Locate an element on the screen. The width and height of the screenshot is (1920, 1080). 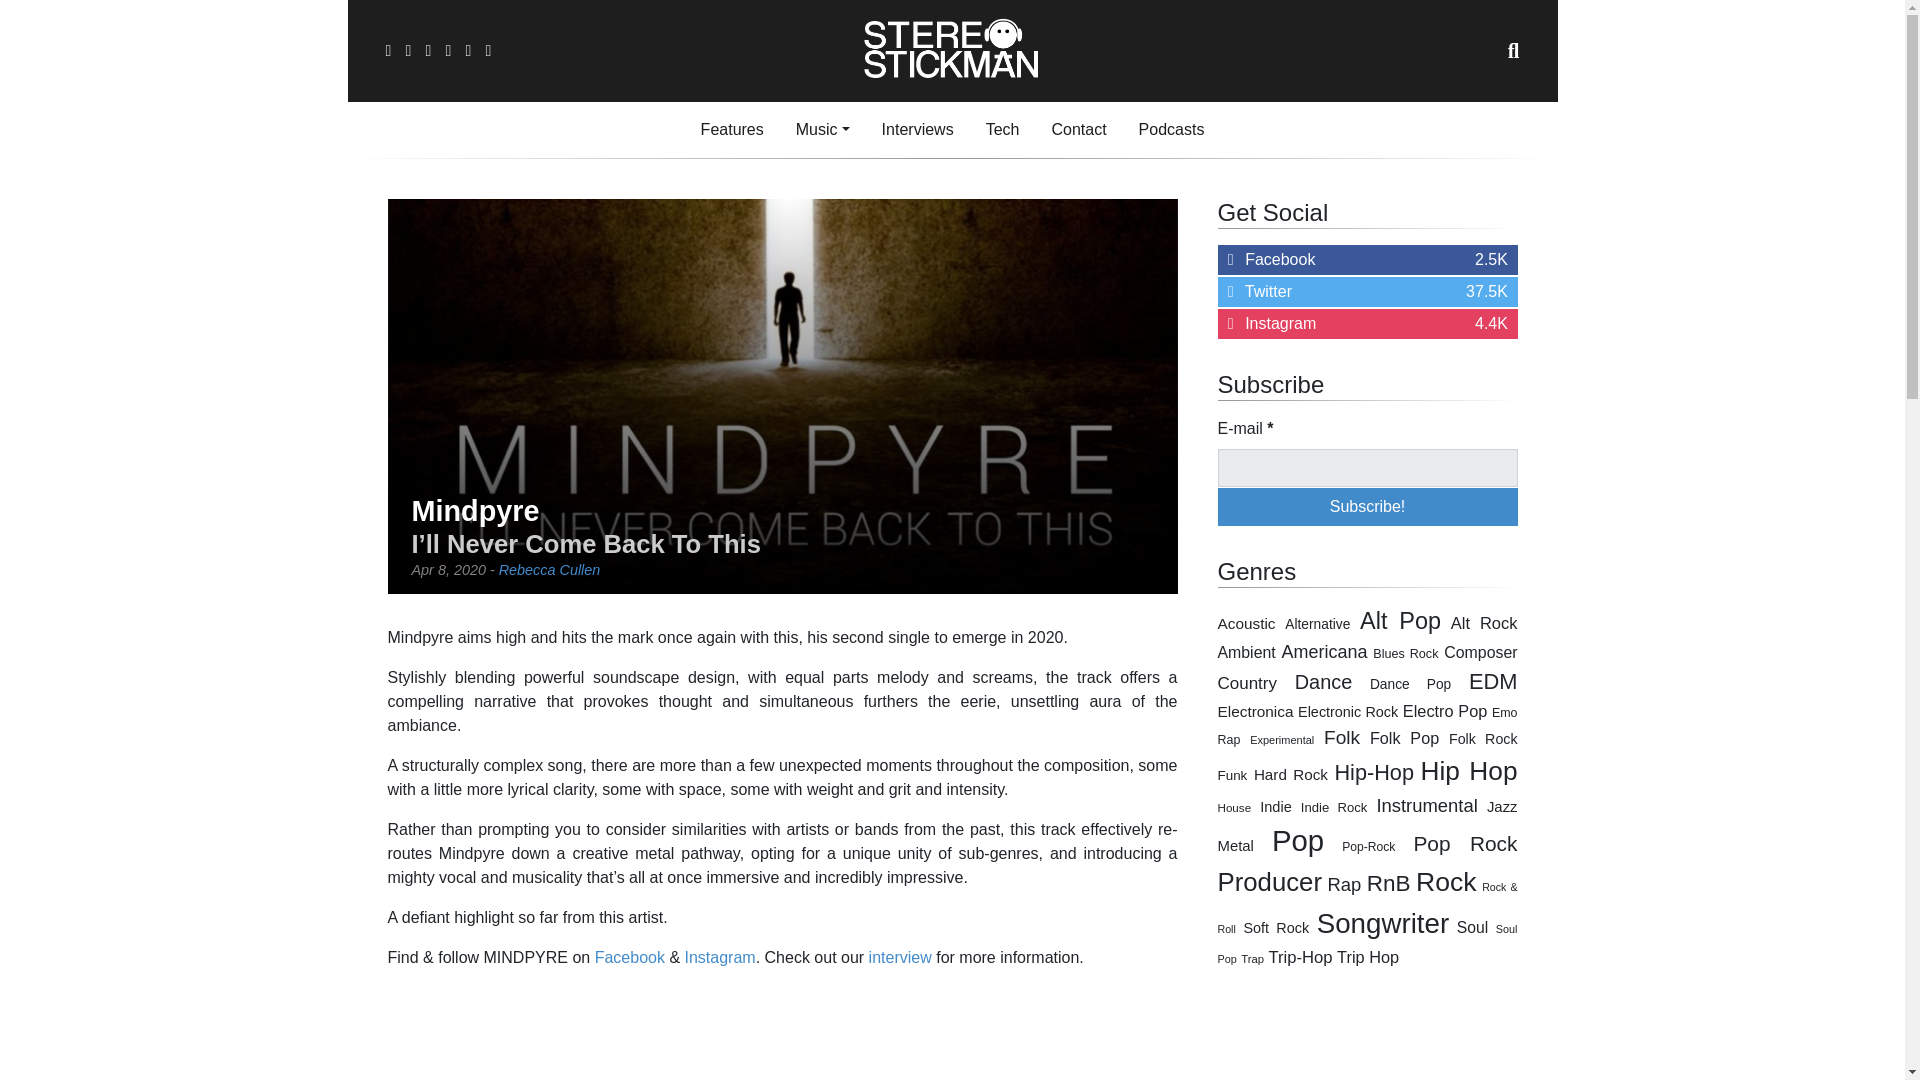
Music is located at coordinates (630, 957).